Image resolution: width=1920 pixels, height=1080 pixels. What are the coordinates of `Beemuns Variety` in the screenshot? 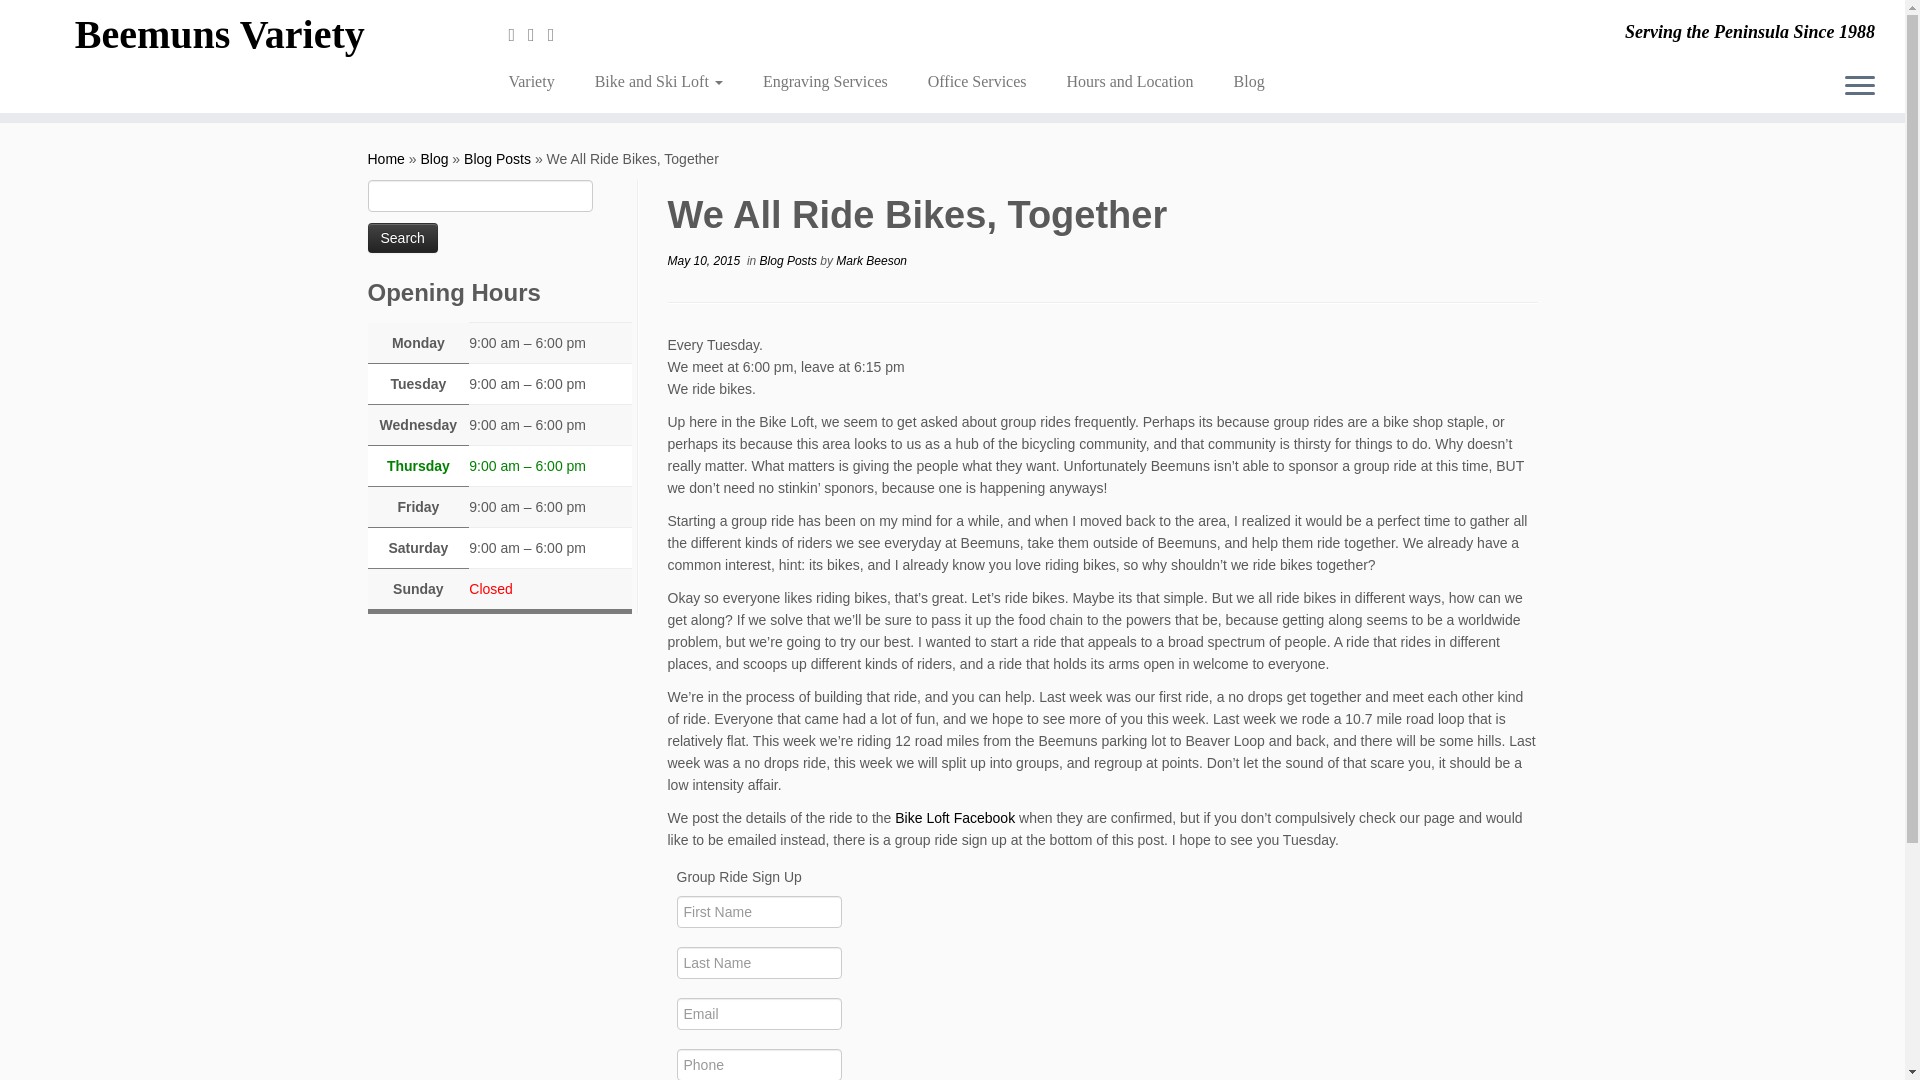 It's located at (386, 159).